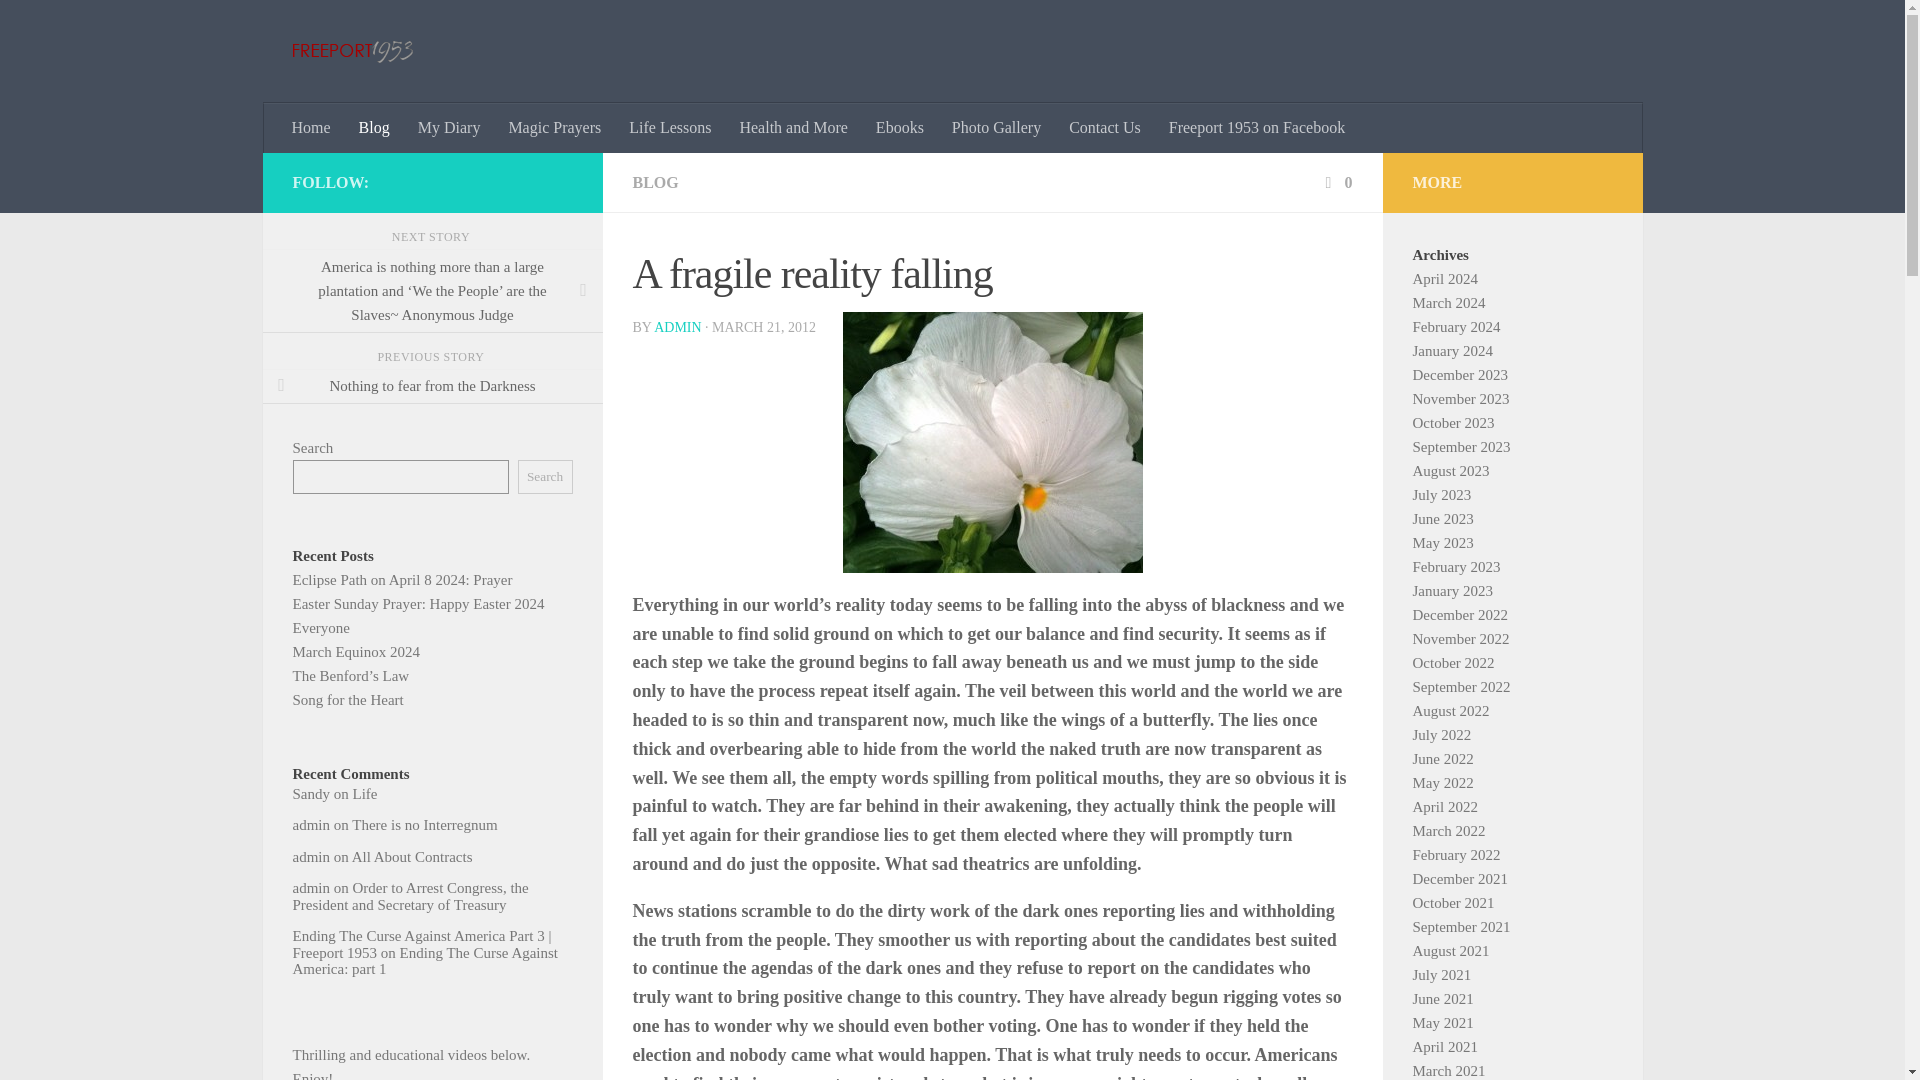 The image size is (1920, 1080). I want to click on Magic Prayers, so click(554, 128).